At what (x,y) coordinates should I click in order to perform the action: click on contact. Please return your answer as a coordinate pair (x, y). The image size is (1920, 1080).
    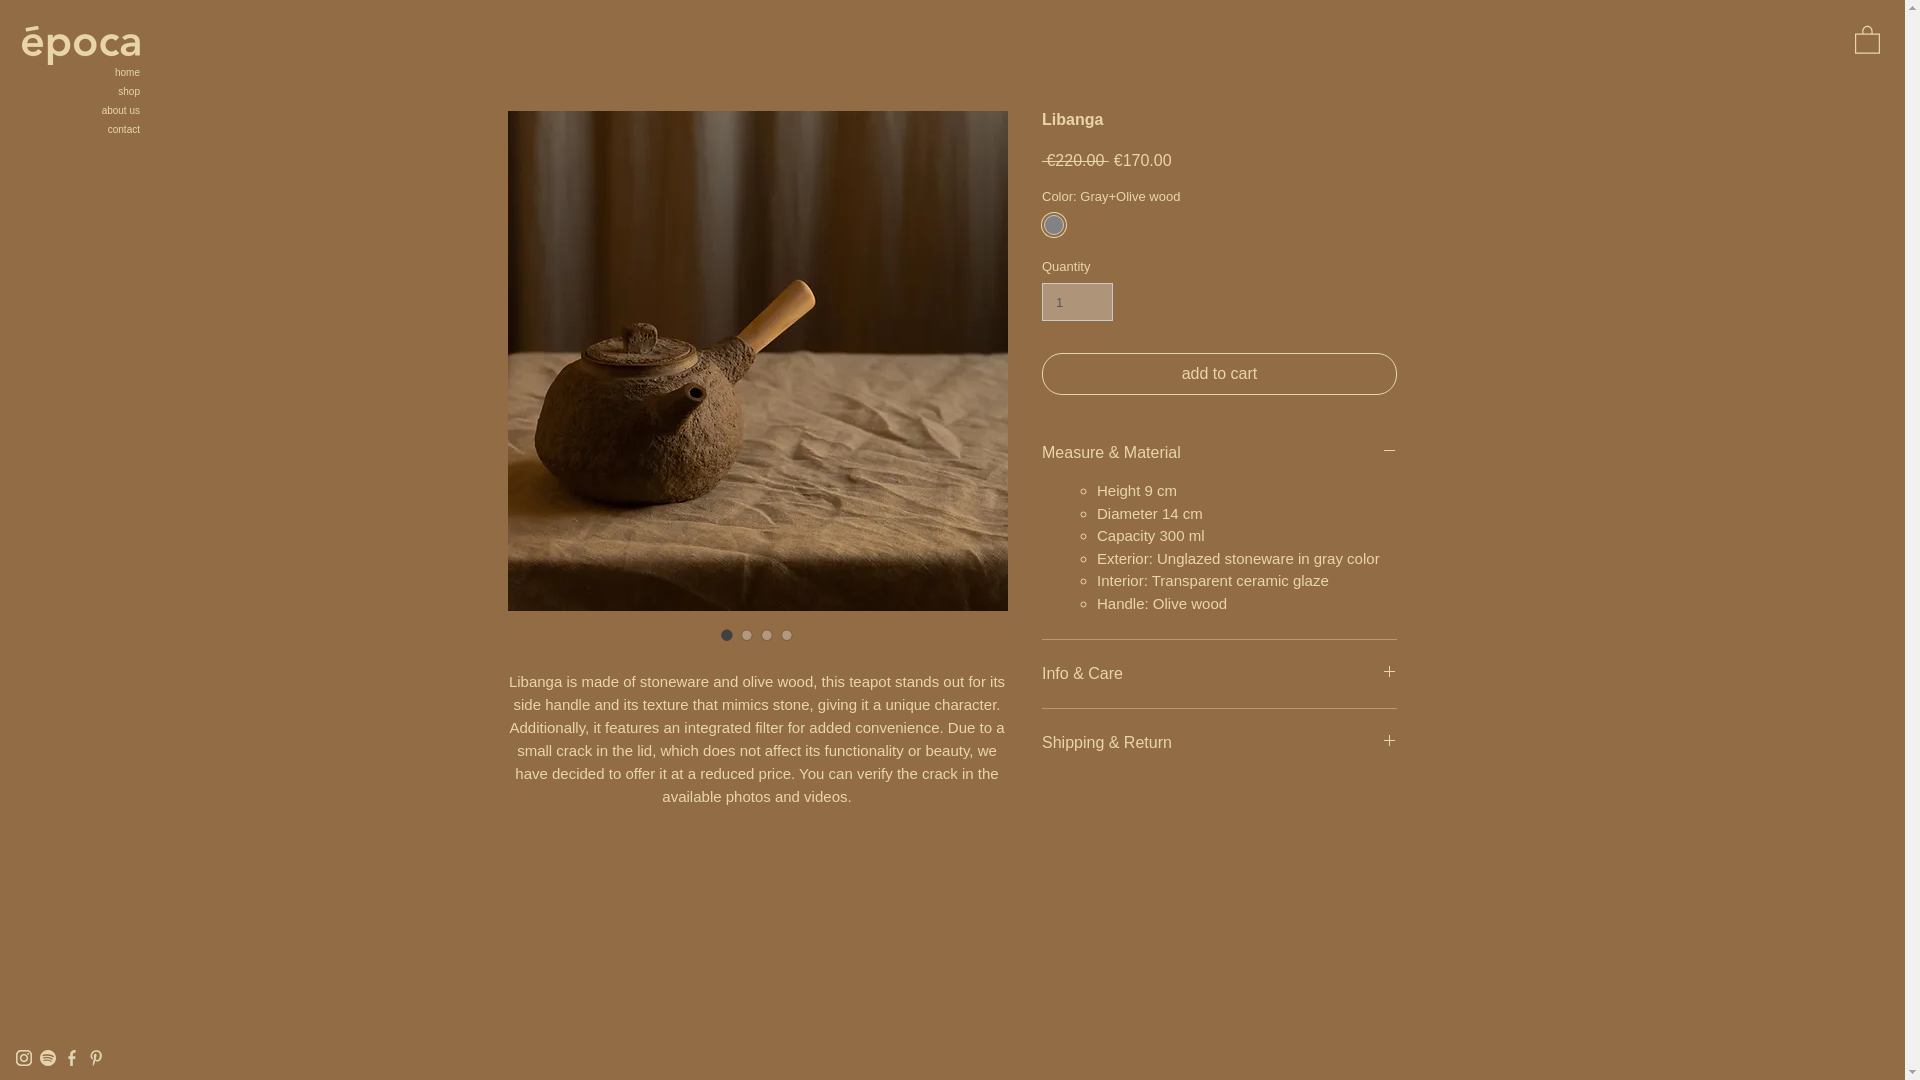
    Looking at the image, I should click on (85, 129).